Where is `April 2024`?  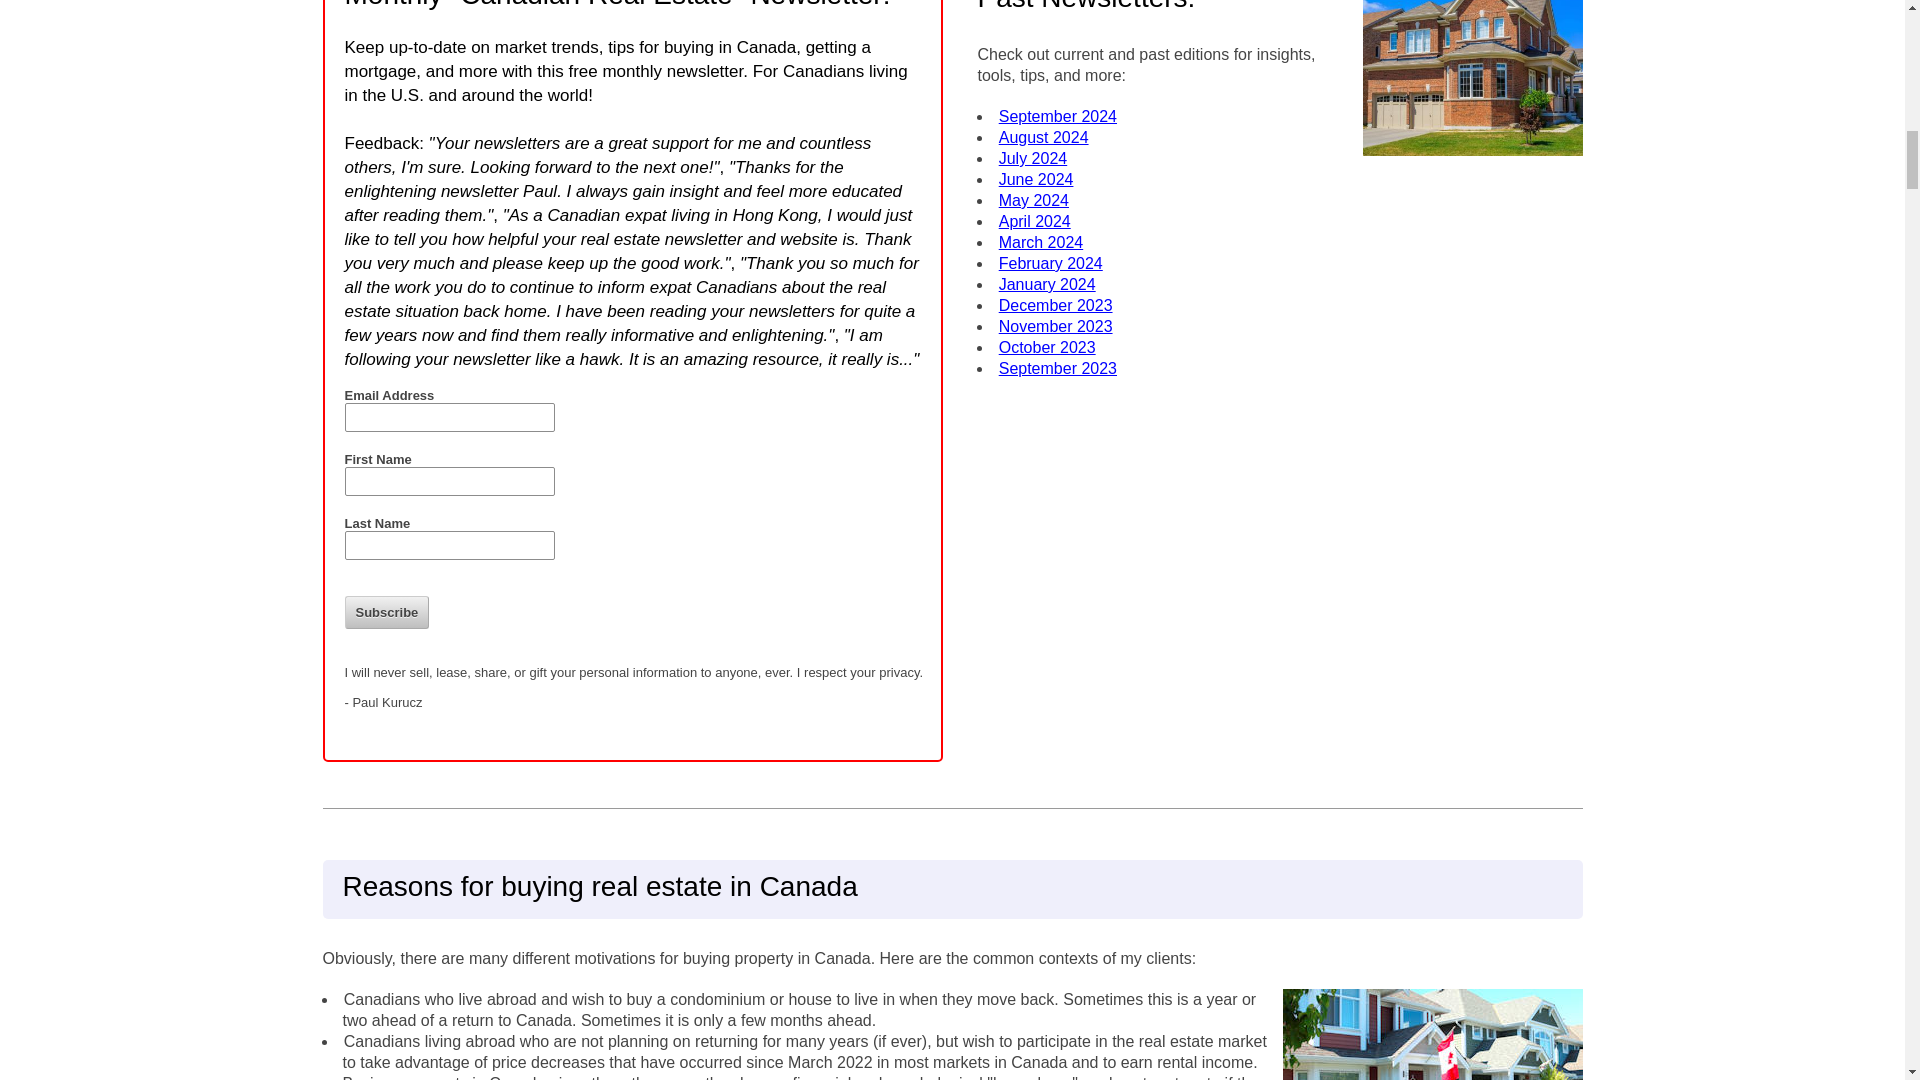 April 2024 is located at coordinates (1034, 221).